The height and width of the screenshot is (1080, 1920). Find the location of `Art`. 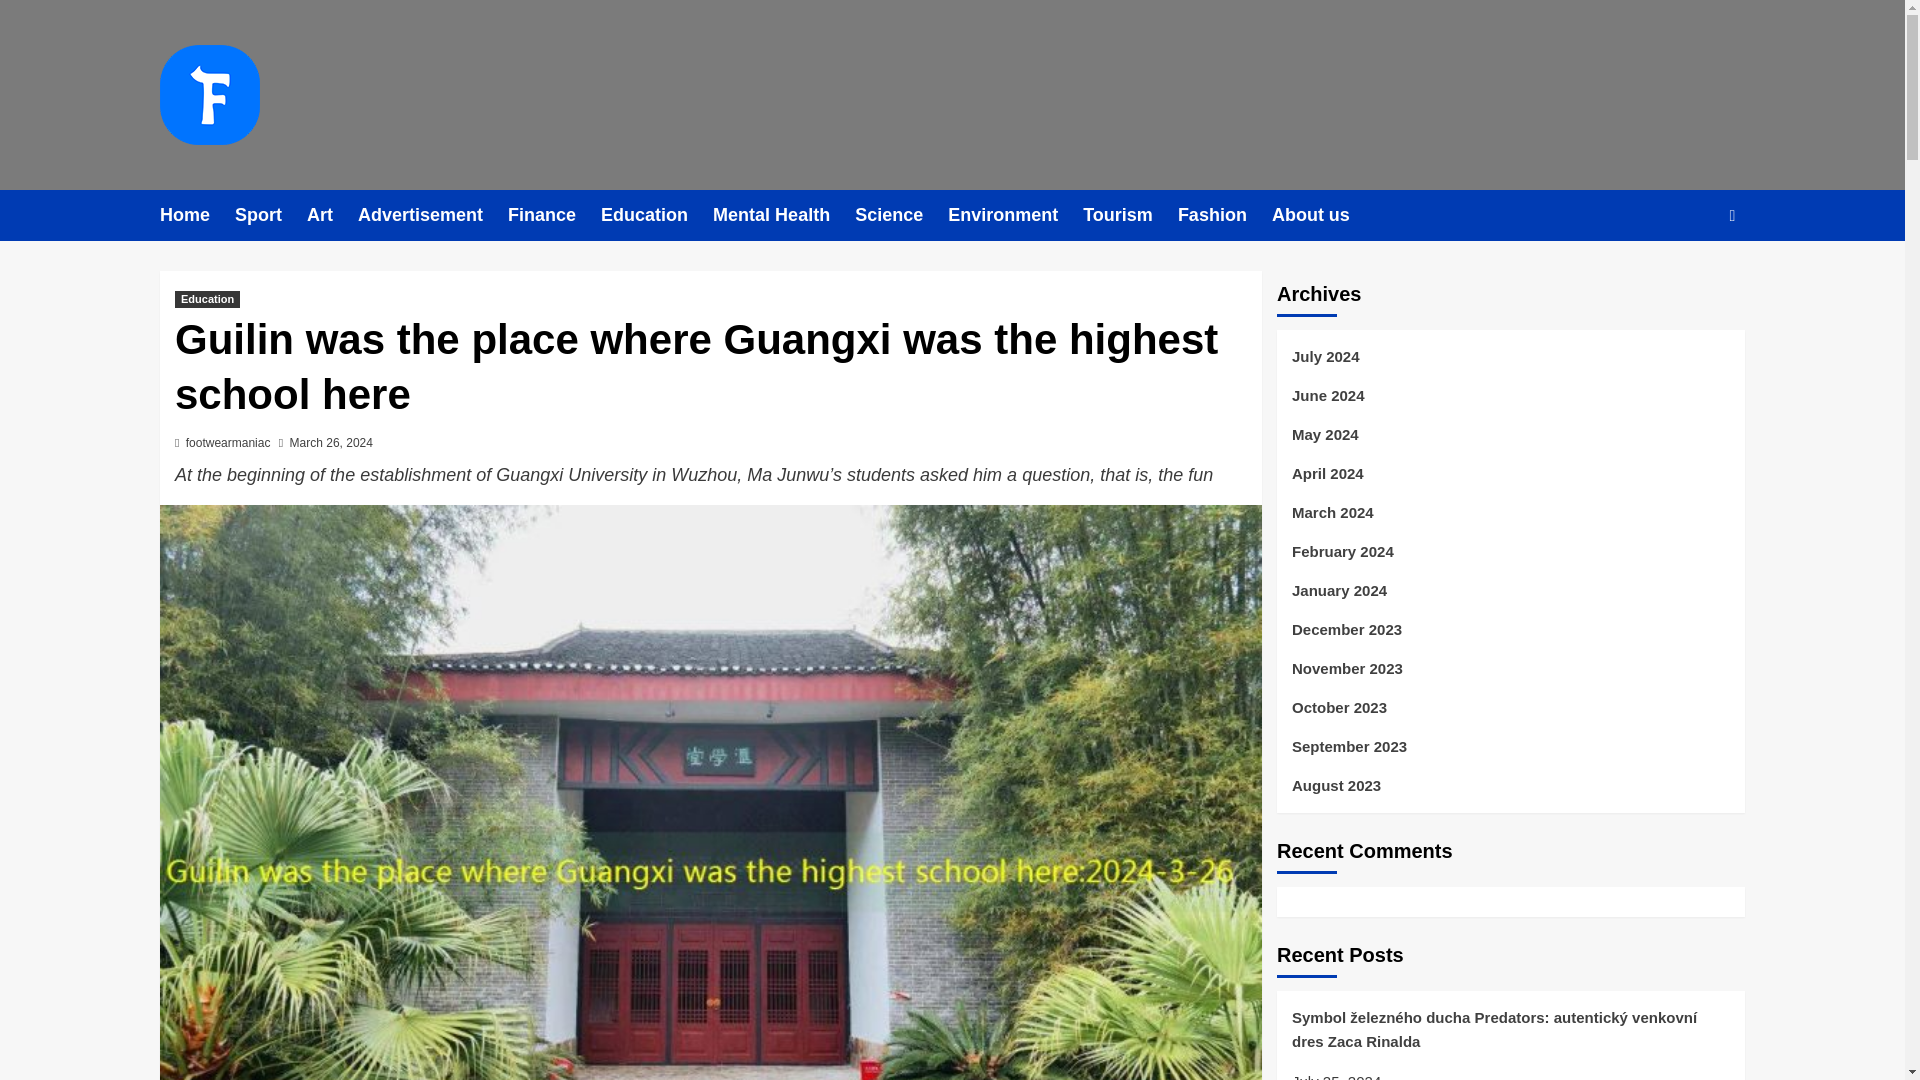

Art is located at coordinates (332, 215).